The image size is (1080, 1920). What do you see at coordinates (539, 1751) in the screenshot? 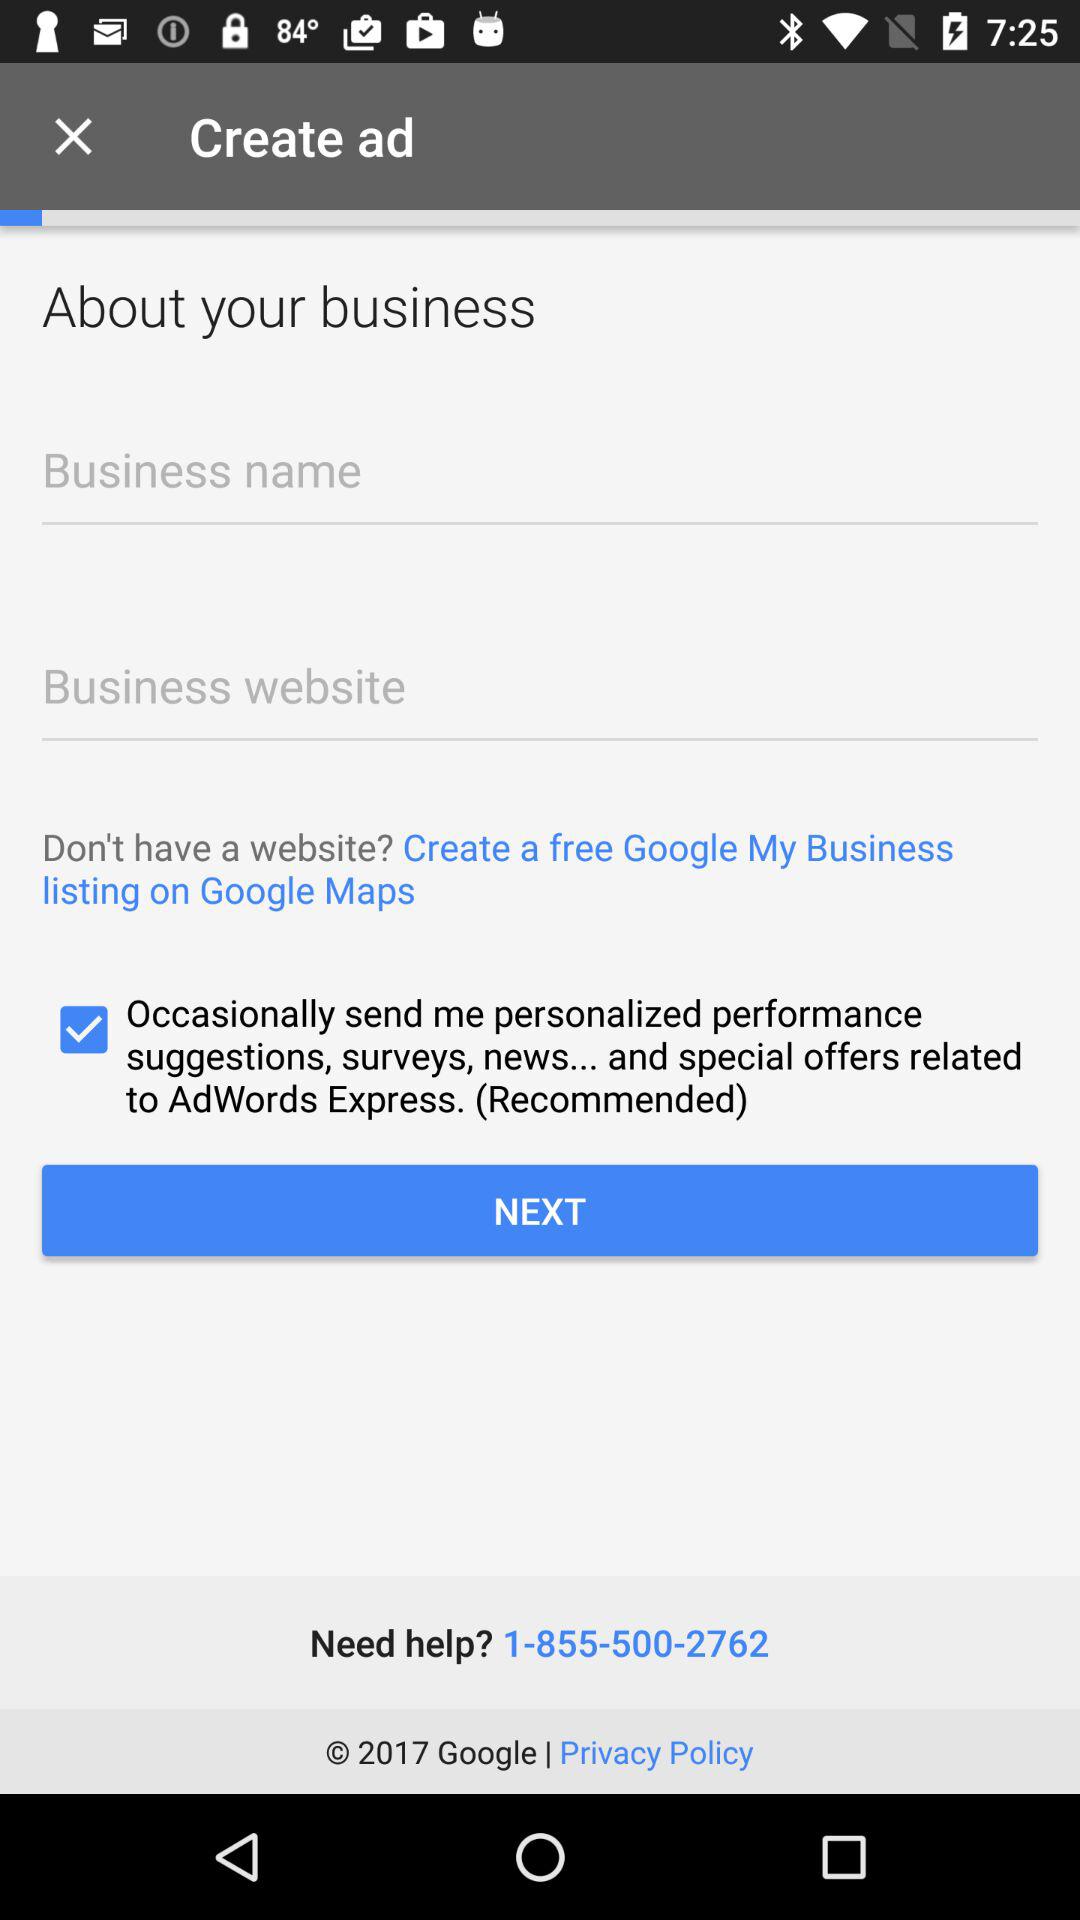
I see `turn on the 2017 google privacy` at bounding box center [539, 1751].